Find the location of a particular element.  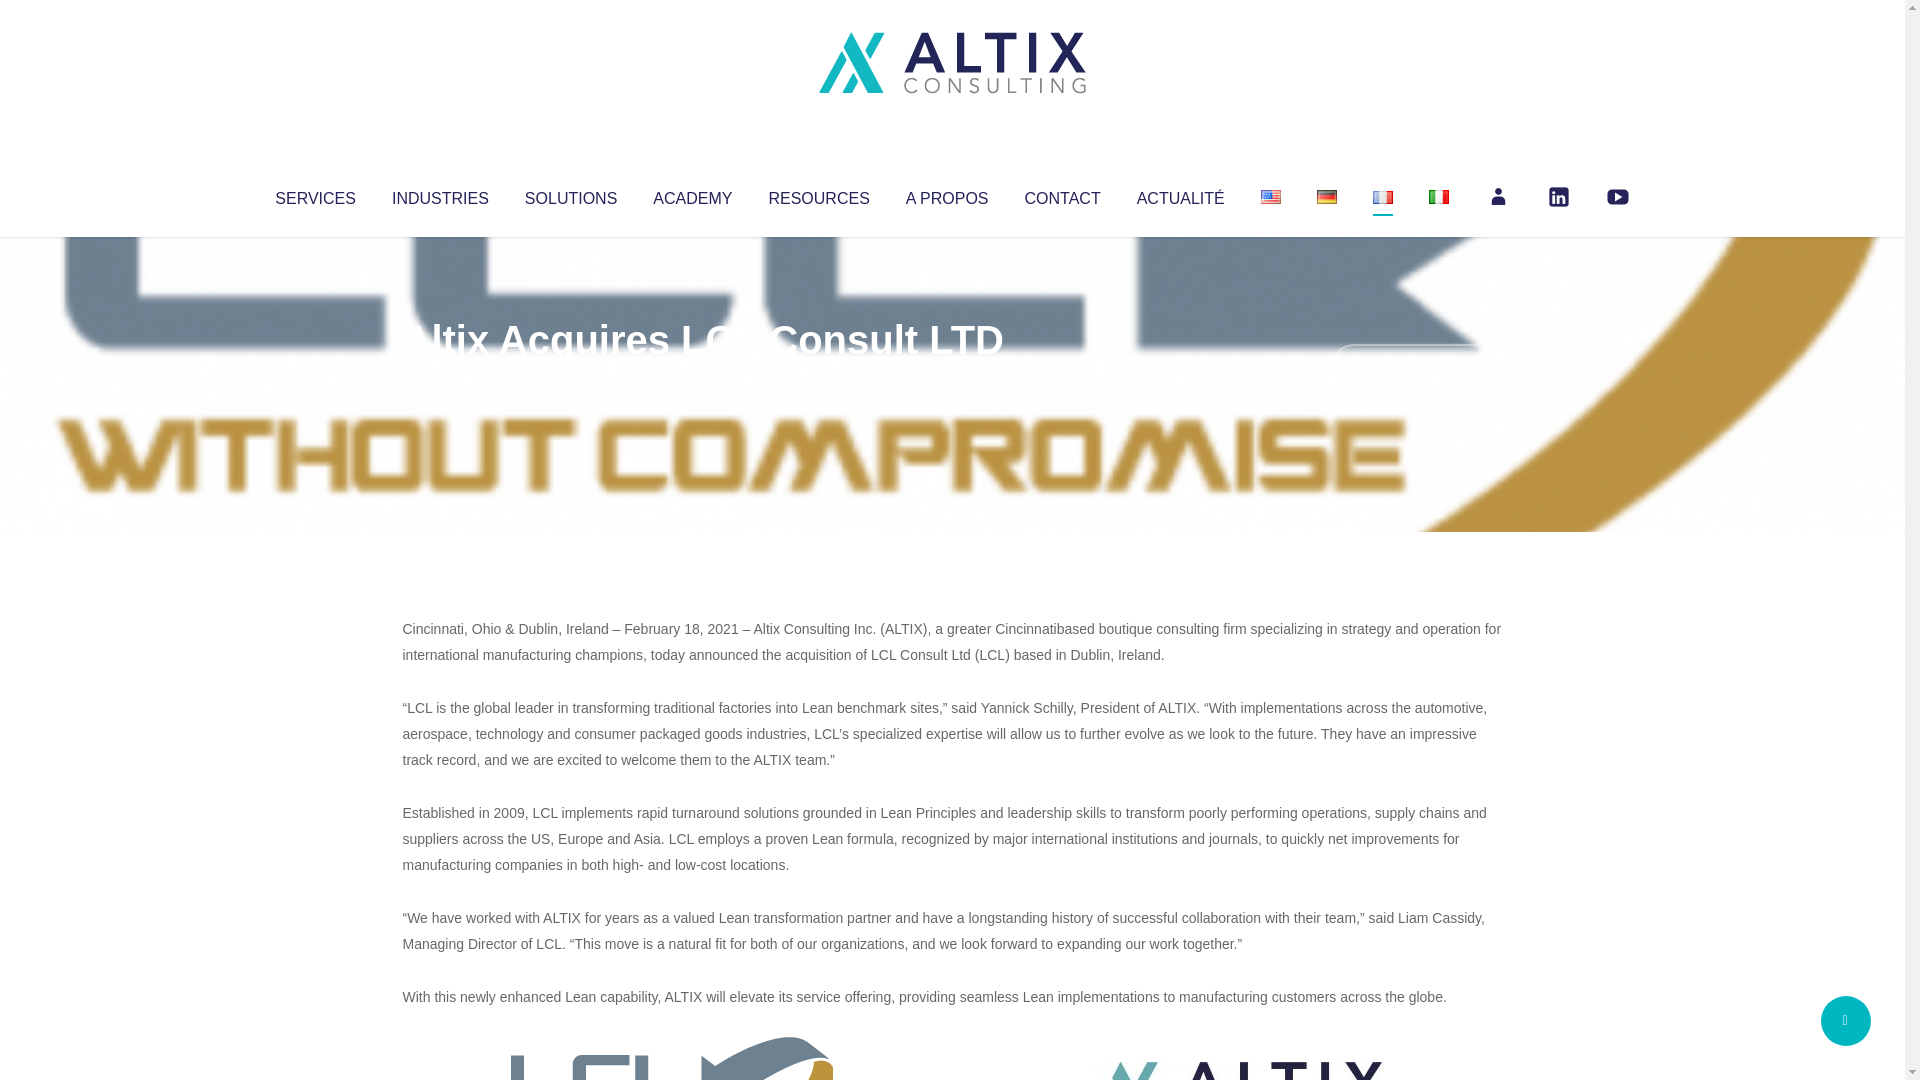

SERVICES is located at coordinates (314, 194).